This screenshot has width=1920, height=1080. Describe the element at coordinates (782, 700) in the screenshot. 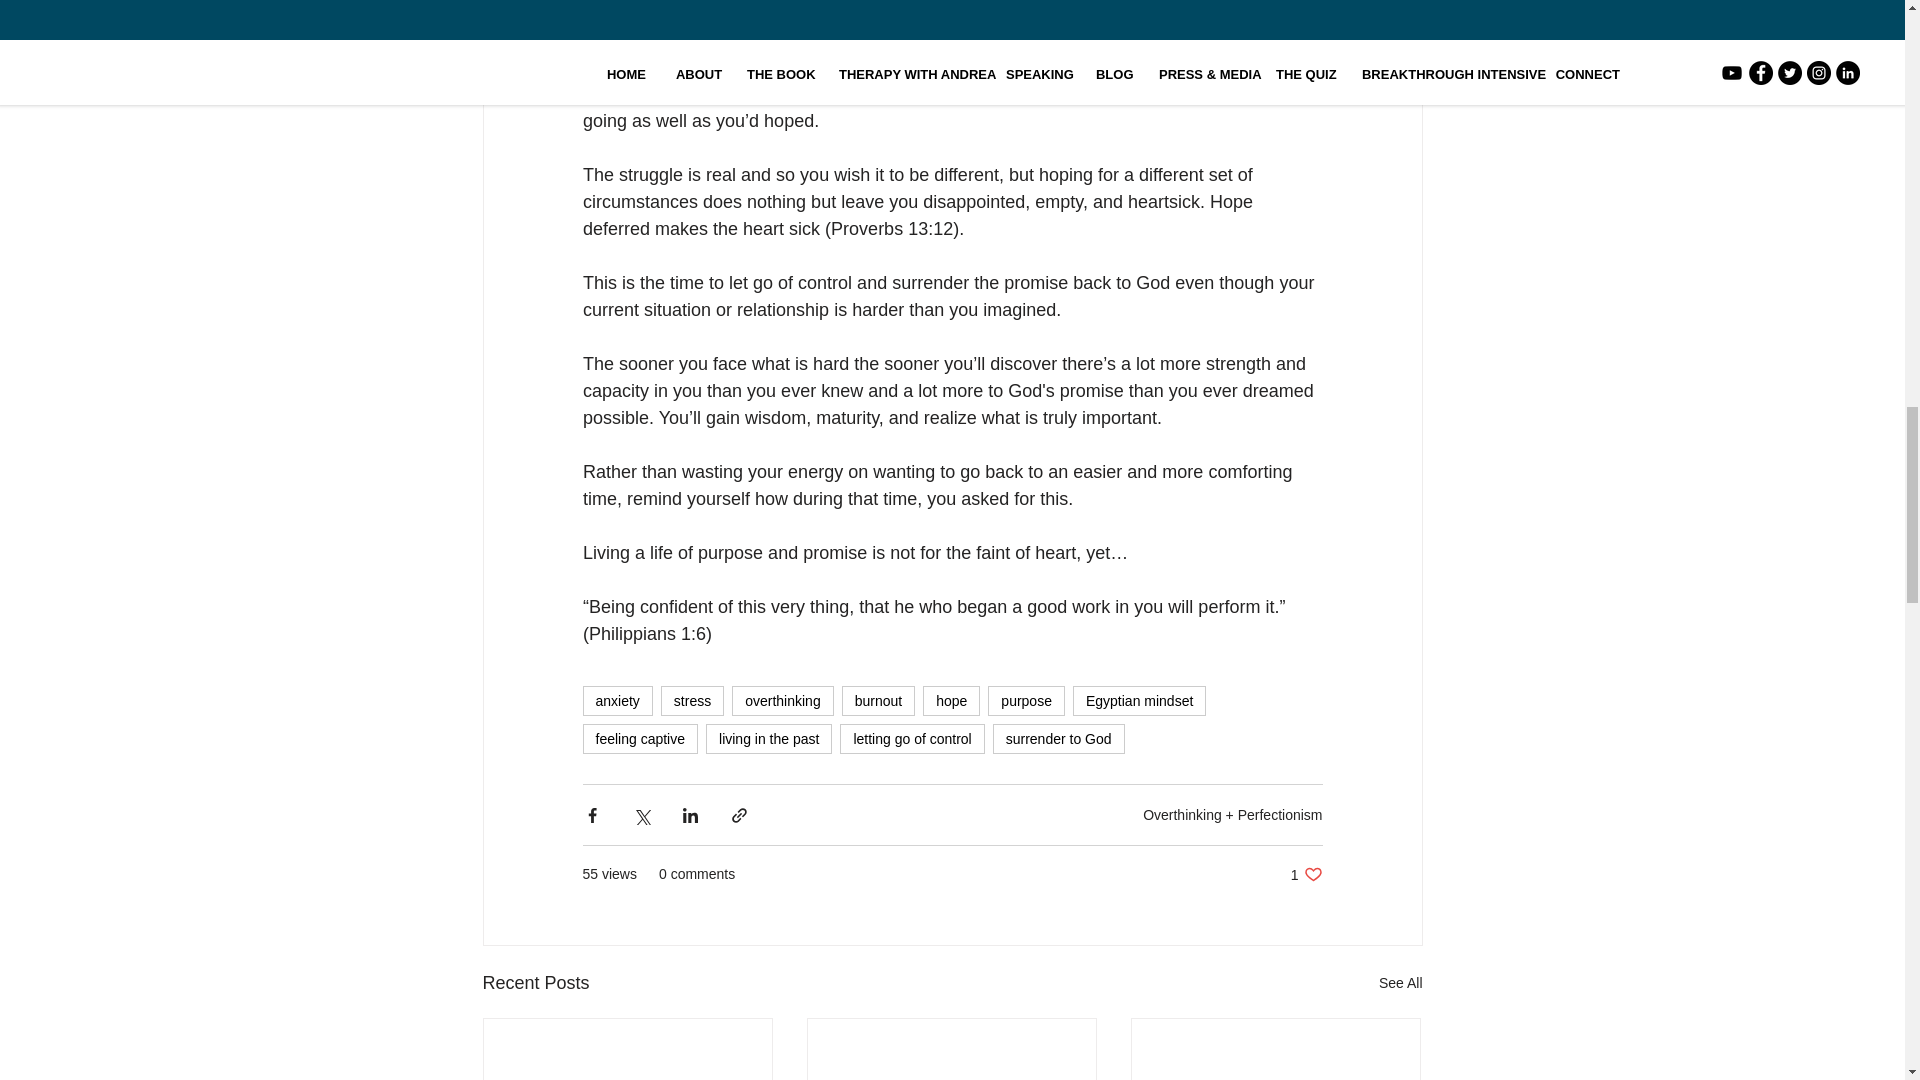

I see `overthinking` at that location.